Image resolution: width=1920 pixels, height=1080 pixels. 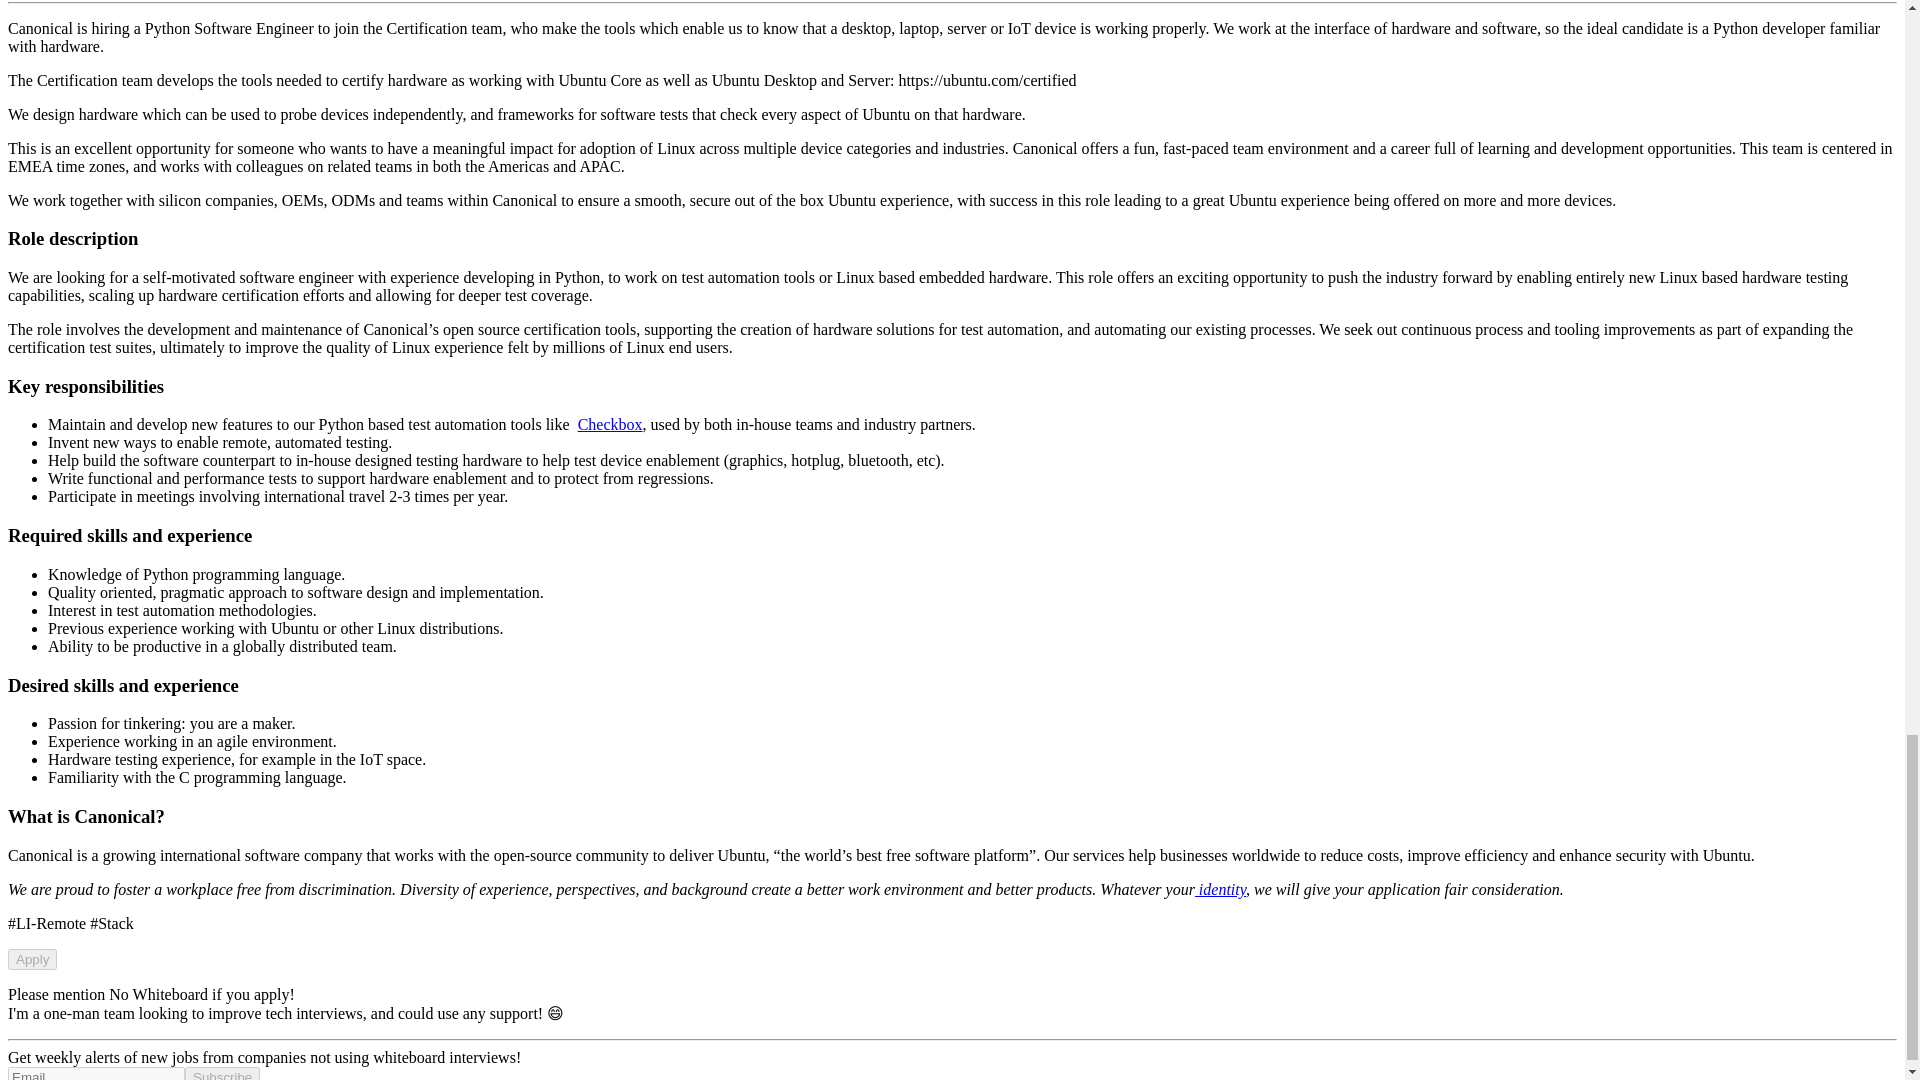 I want to click on Apply, so click(x=32, y=958).